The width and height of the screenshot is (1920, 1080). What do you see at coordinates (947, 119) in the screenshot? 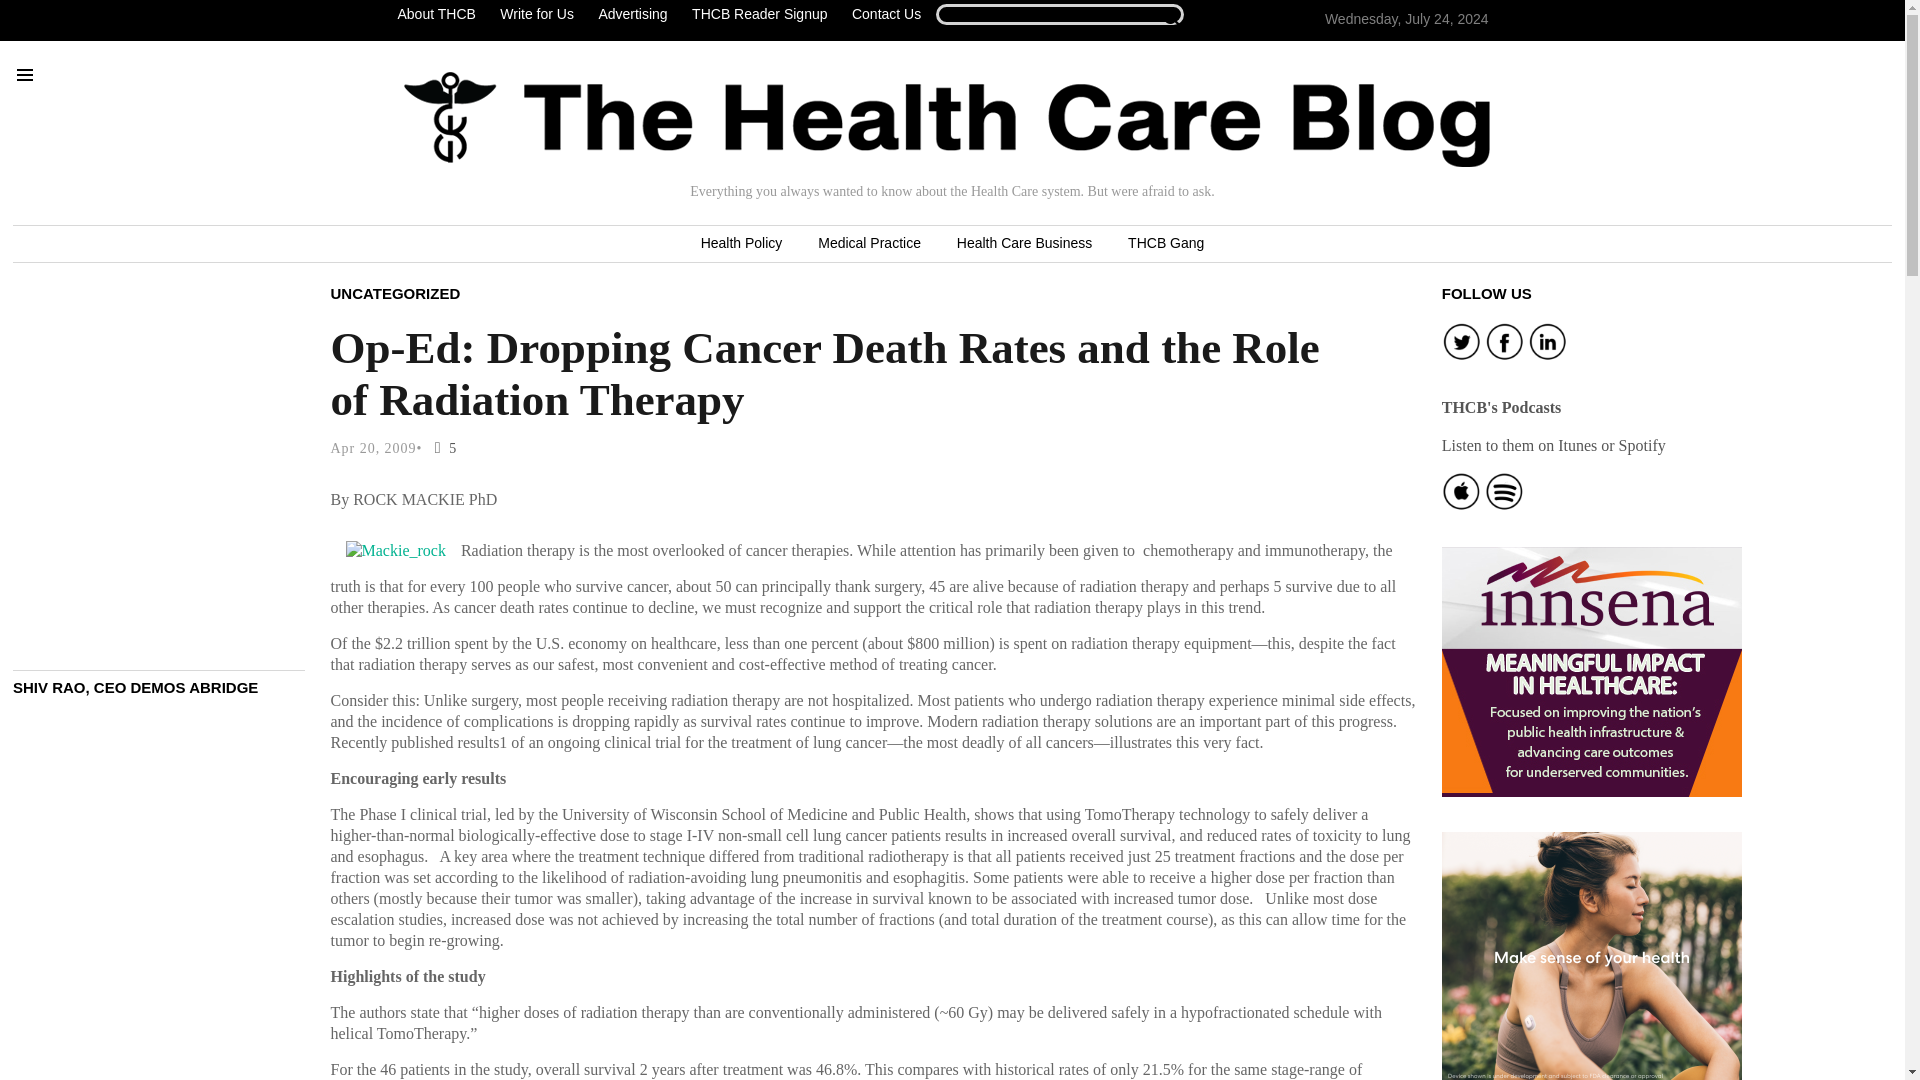
I see `Home` at bounding box center [947, 119].